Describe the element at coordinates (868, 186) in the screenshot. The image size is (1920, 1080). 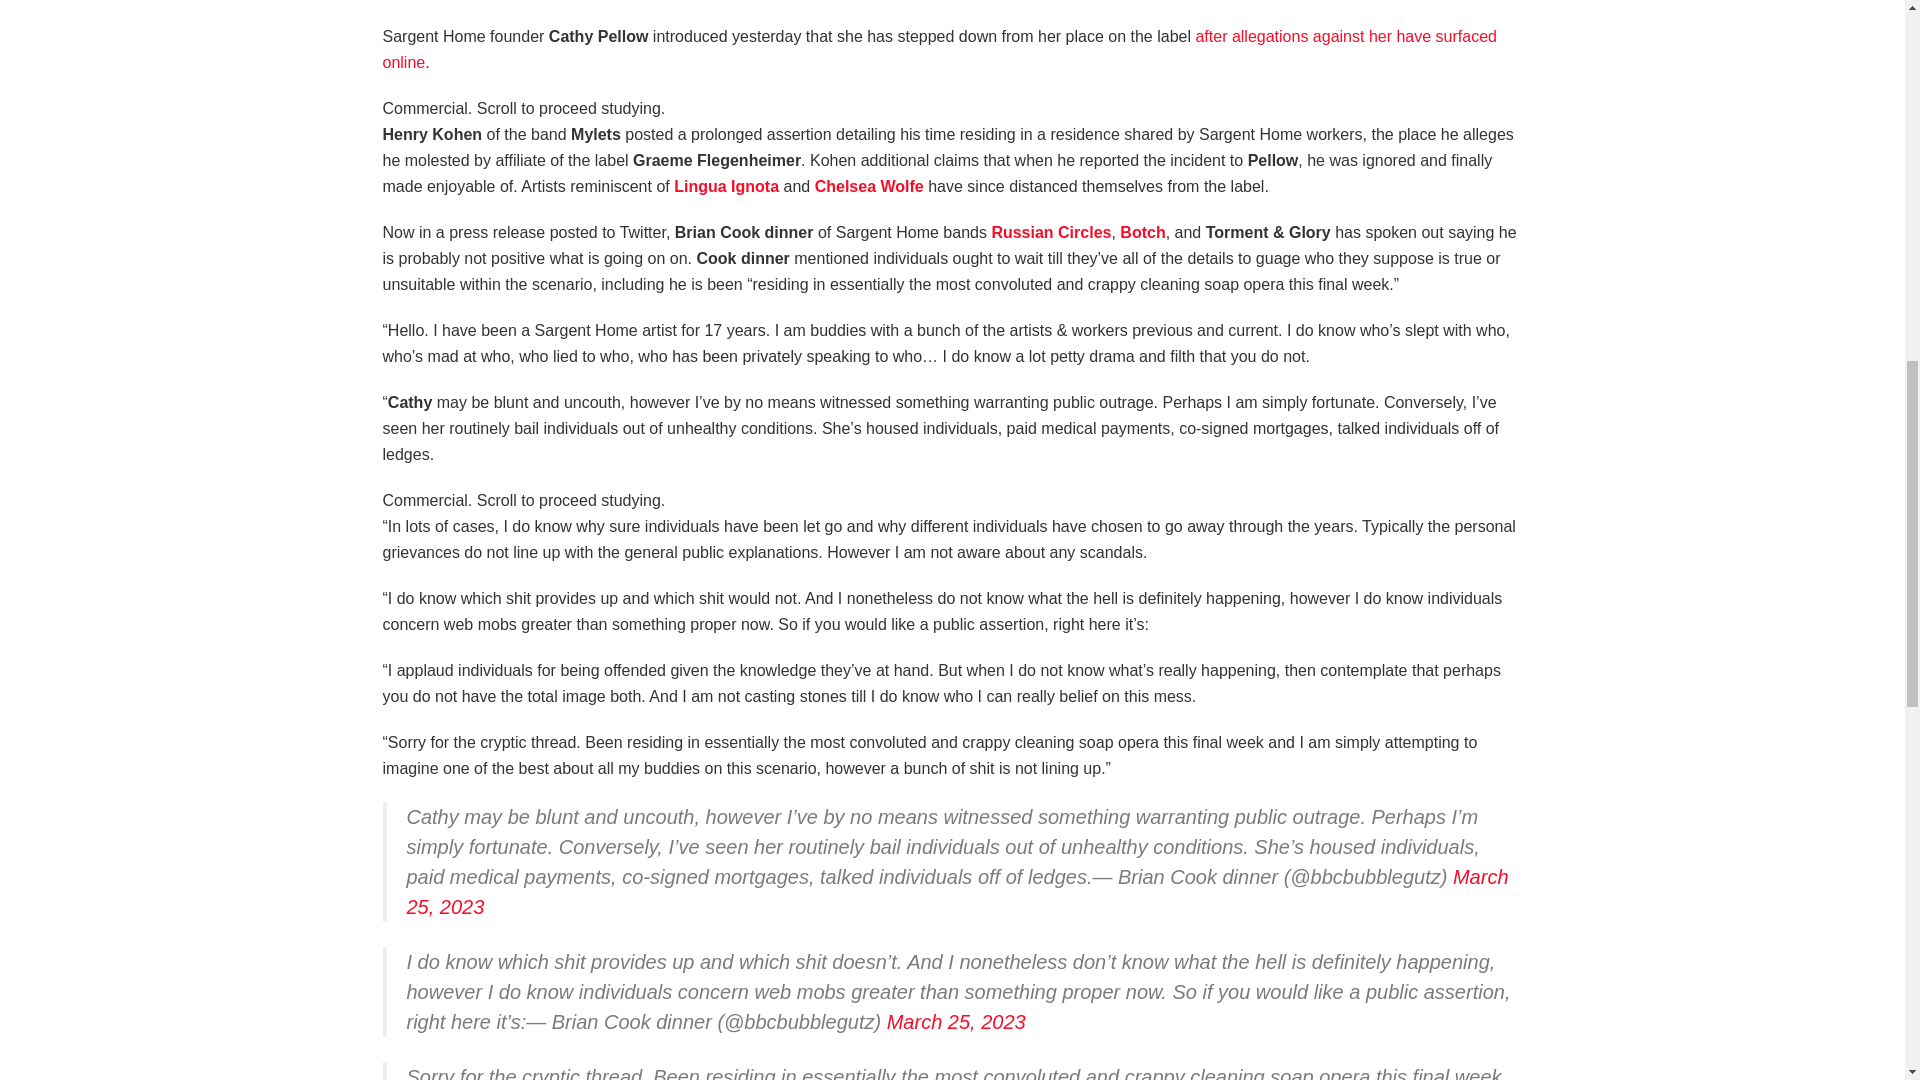
I see `Chelsea Wolfe` at that location.